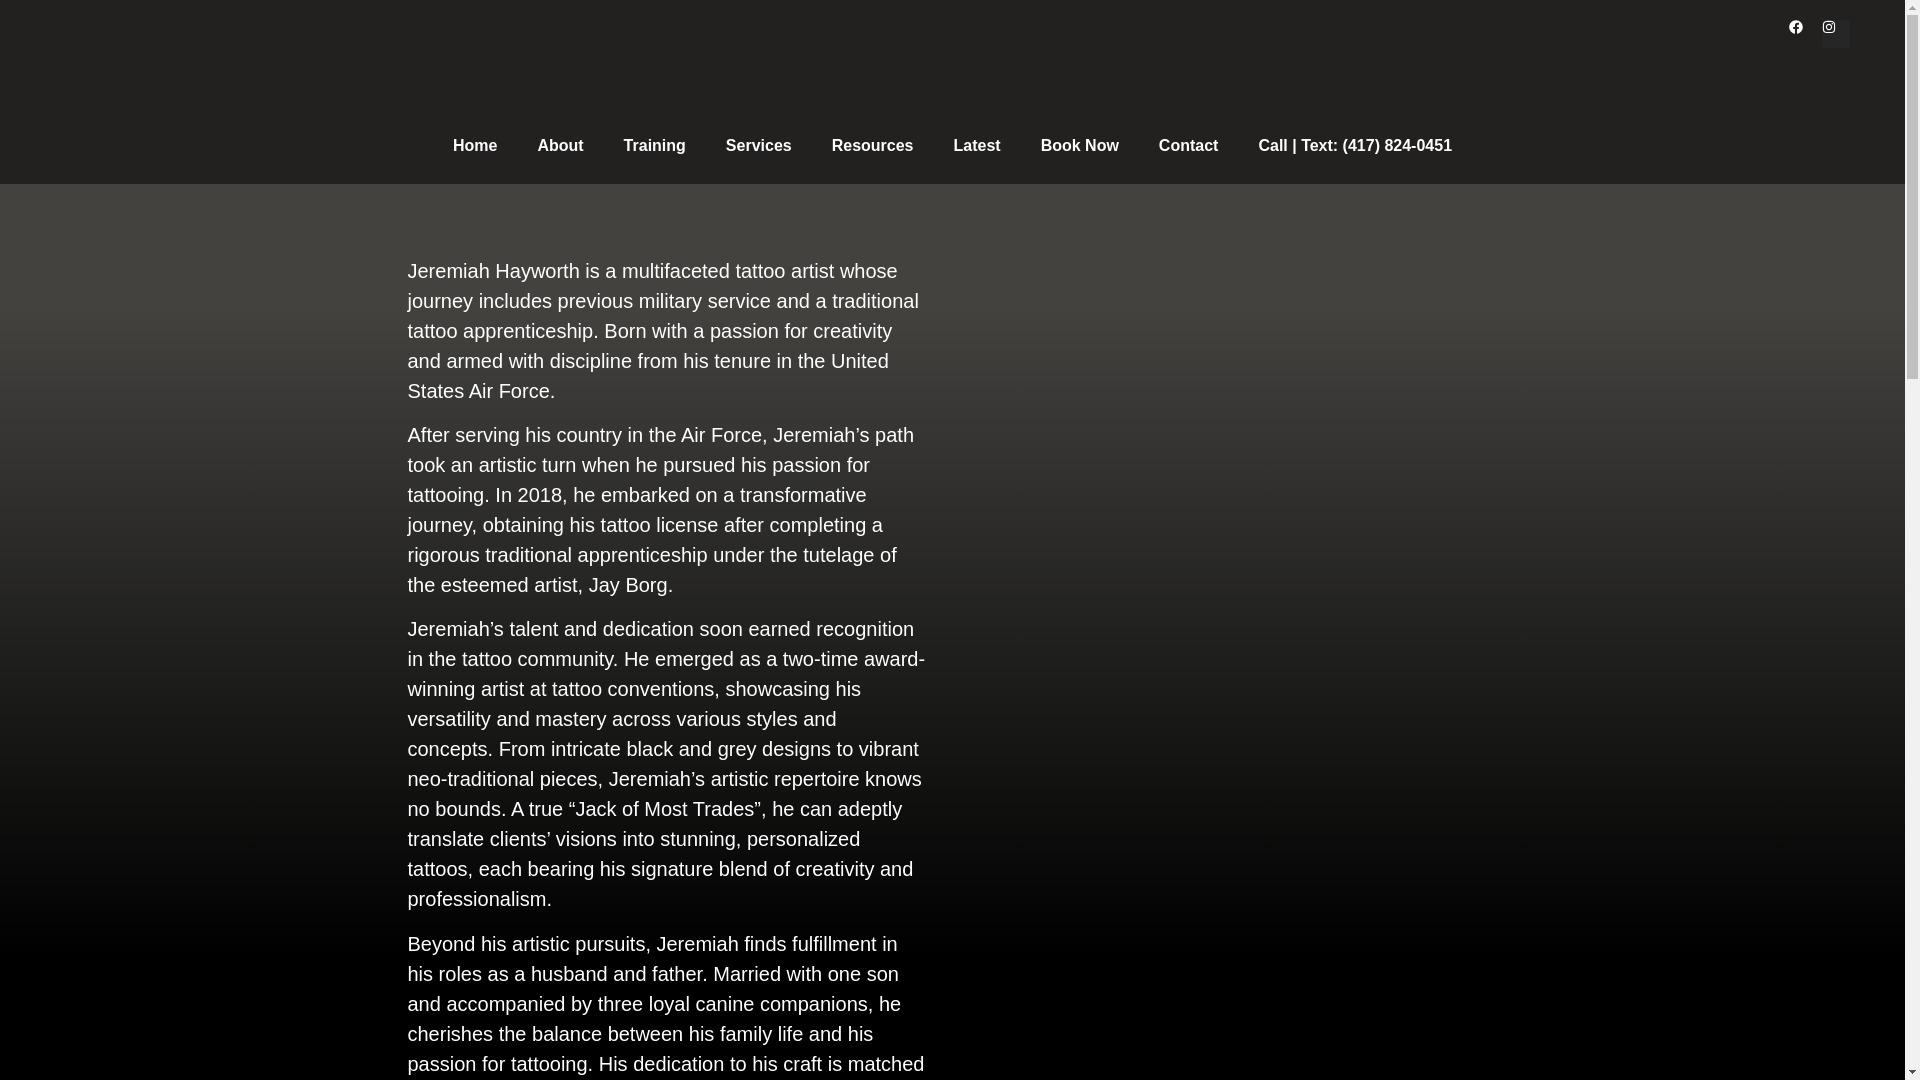 The height and width of the screenshot is (1080, 1920). I want to click on Latest, so click(977, 146).